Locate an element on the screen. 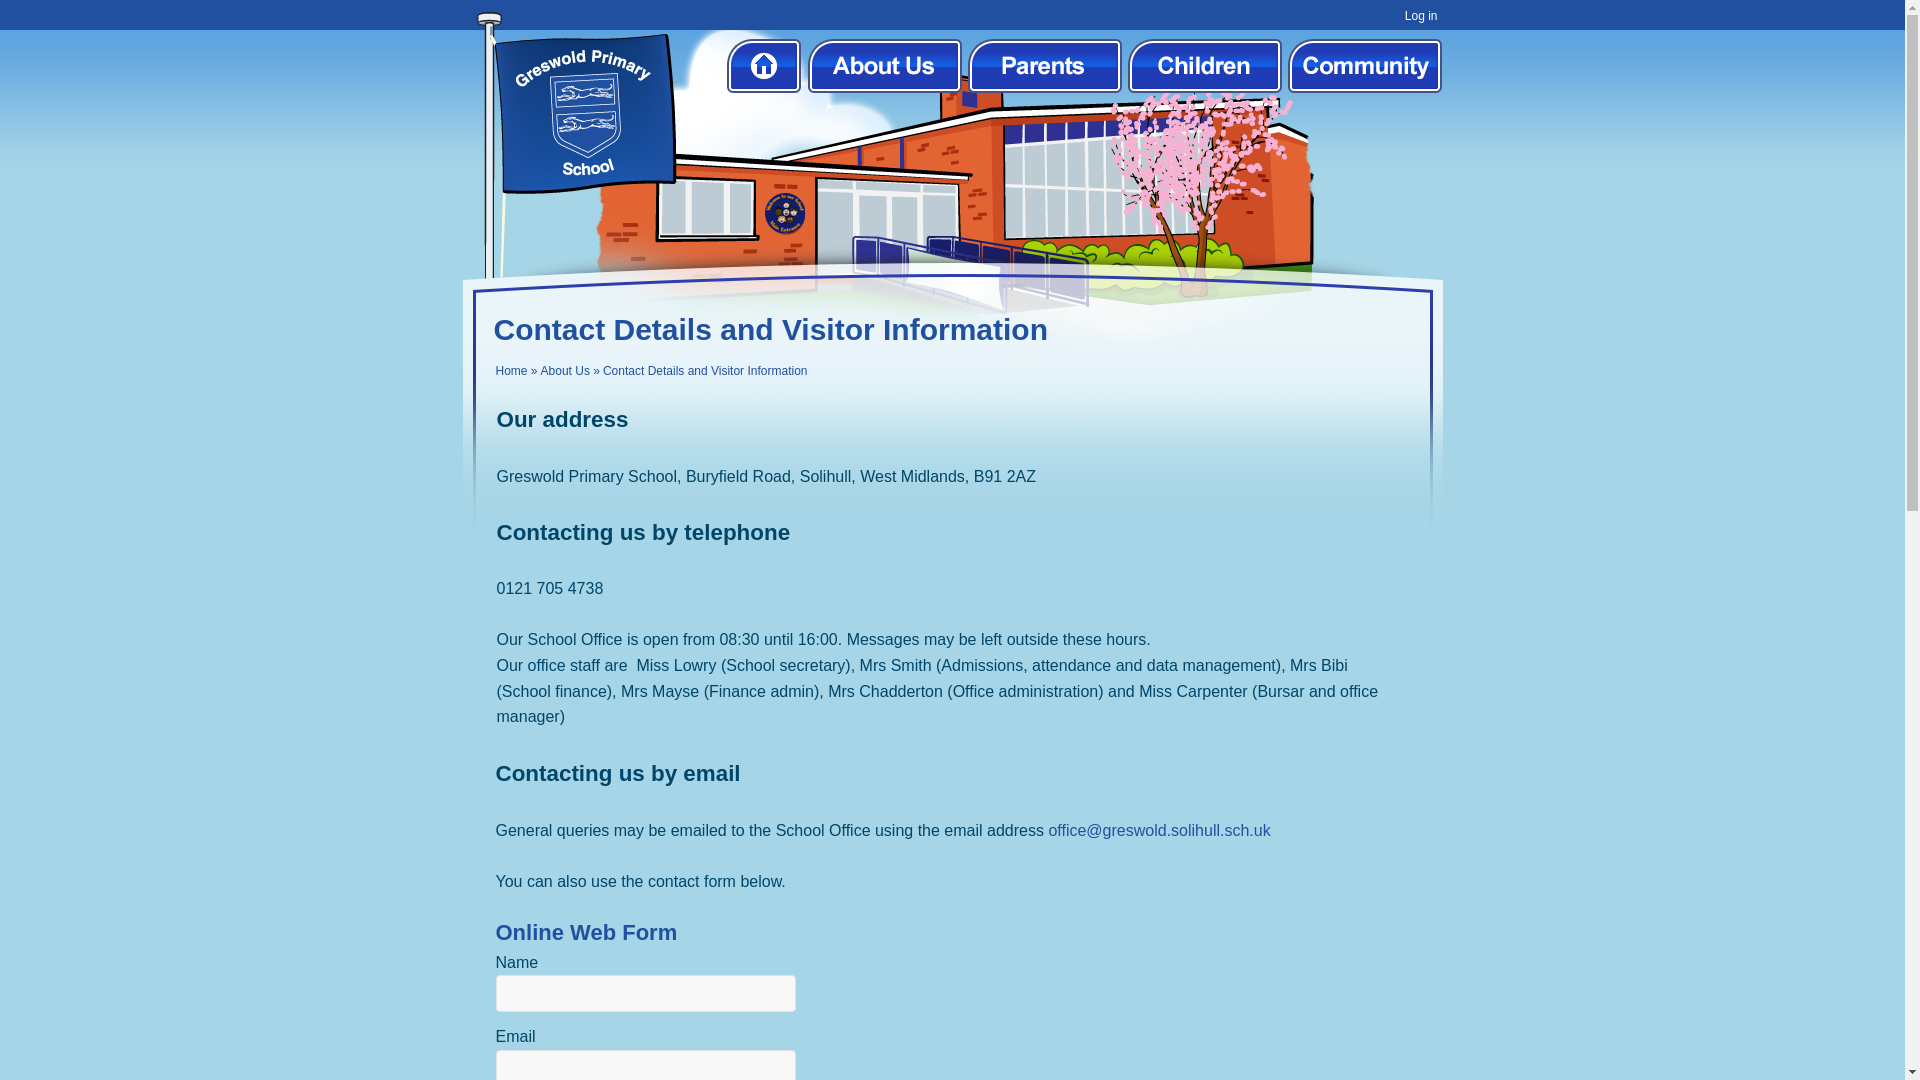  Home is located at coordinates (762, 65).